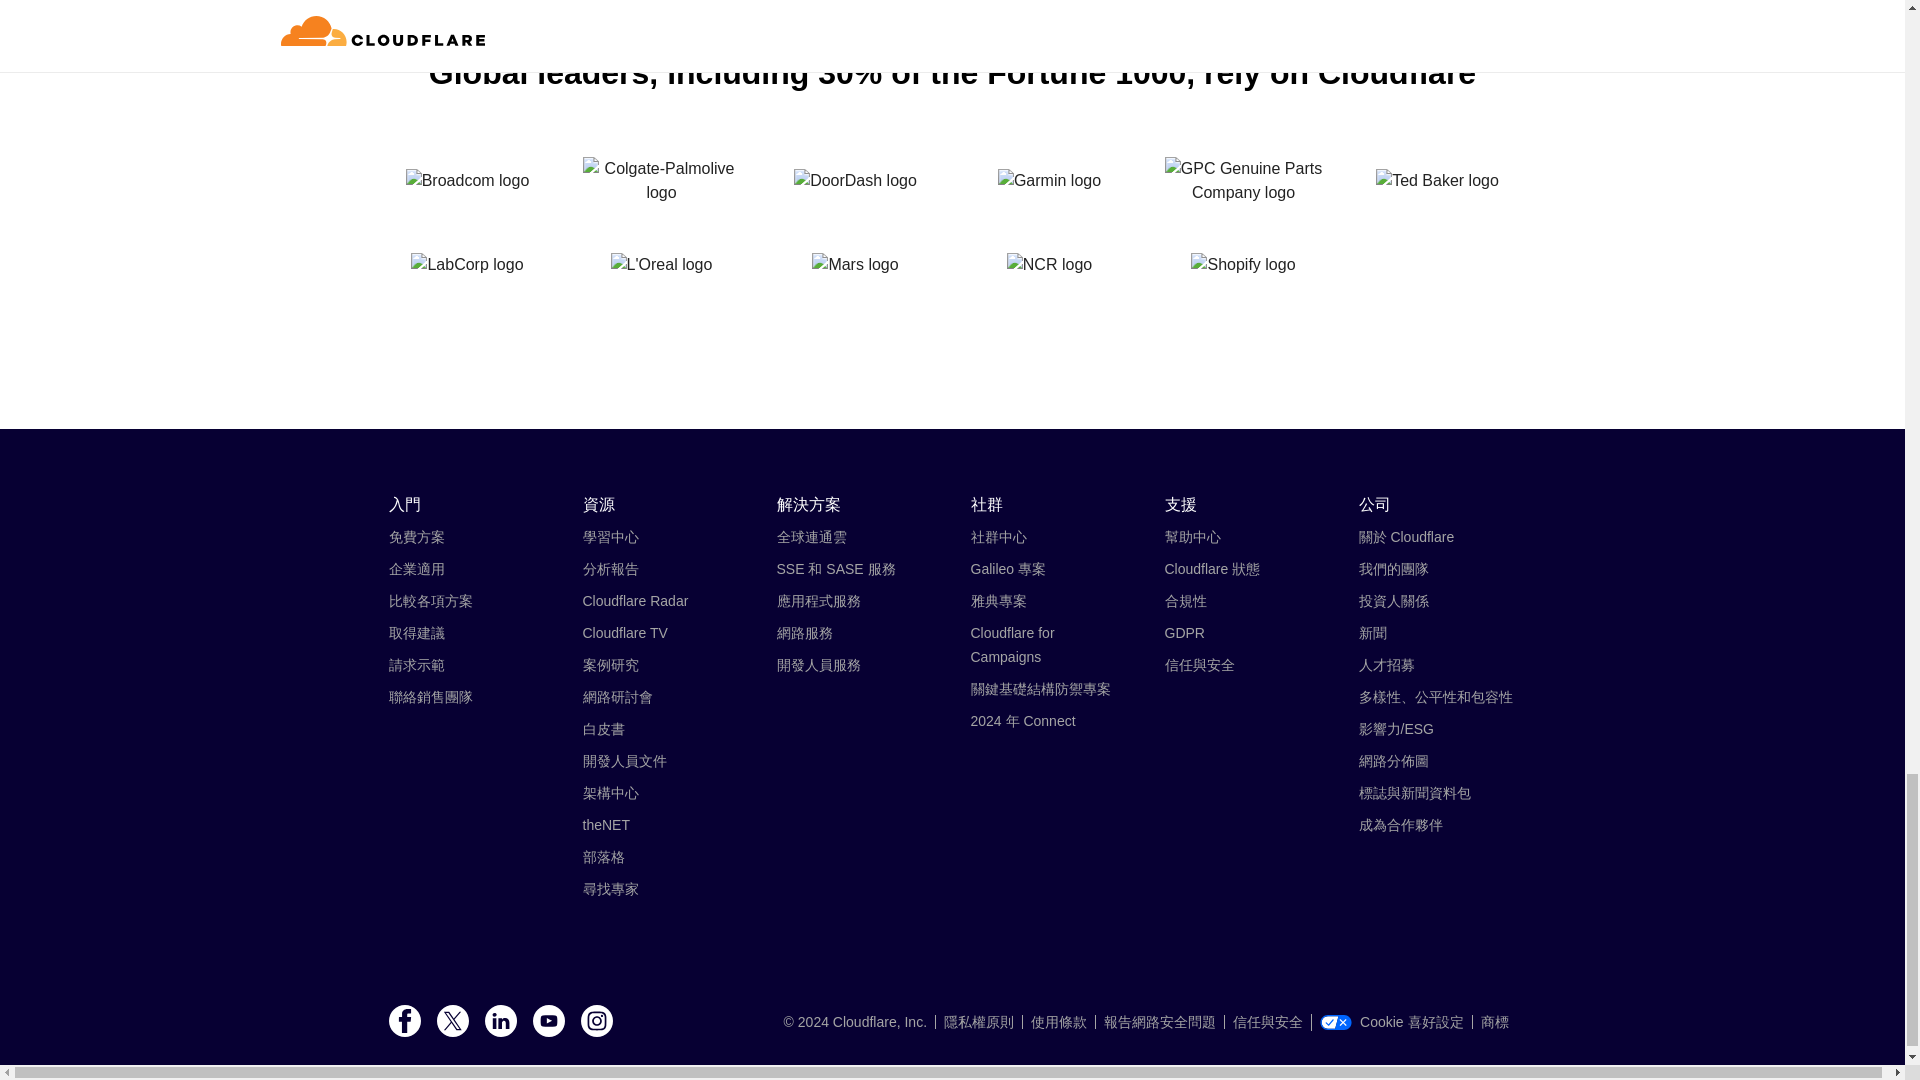 The width and height of the screenshot is (1920, 1080). Describe the element at coordinates (404, 1022) in the screenshot. I see `Facebook` at that location.